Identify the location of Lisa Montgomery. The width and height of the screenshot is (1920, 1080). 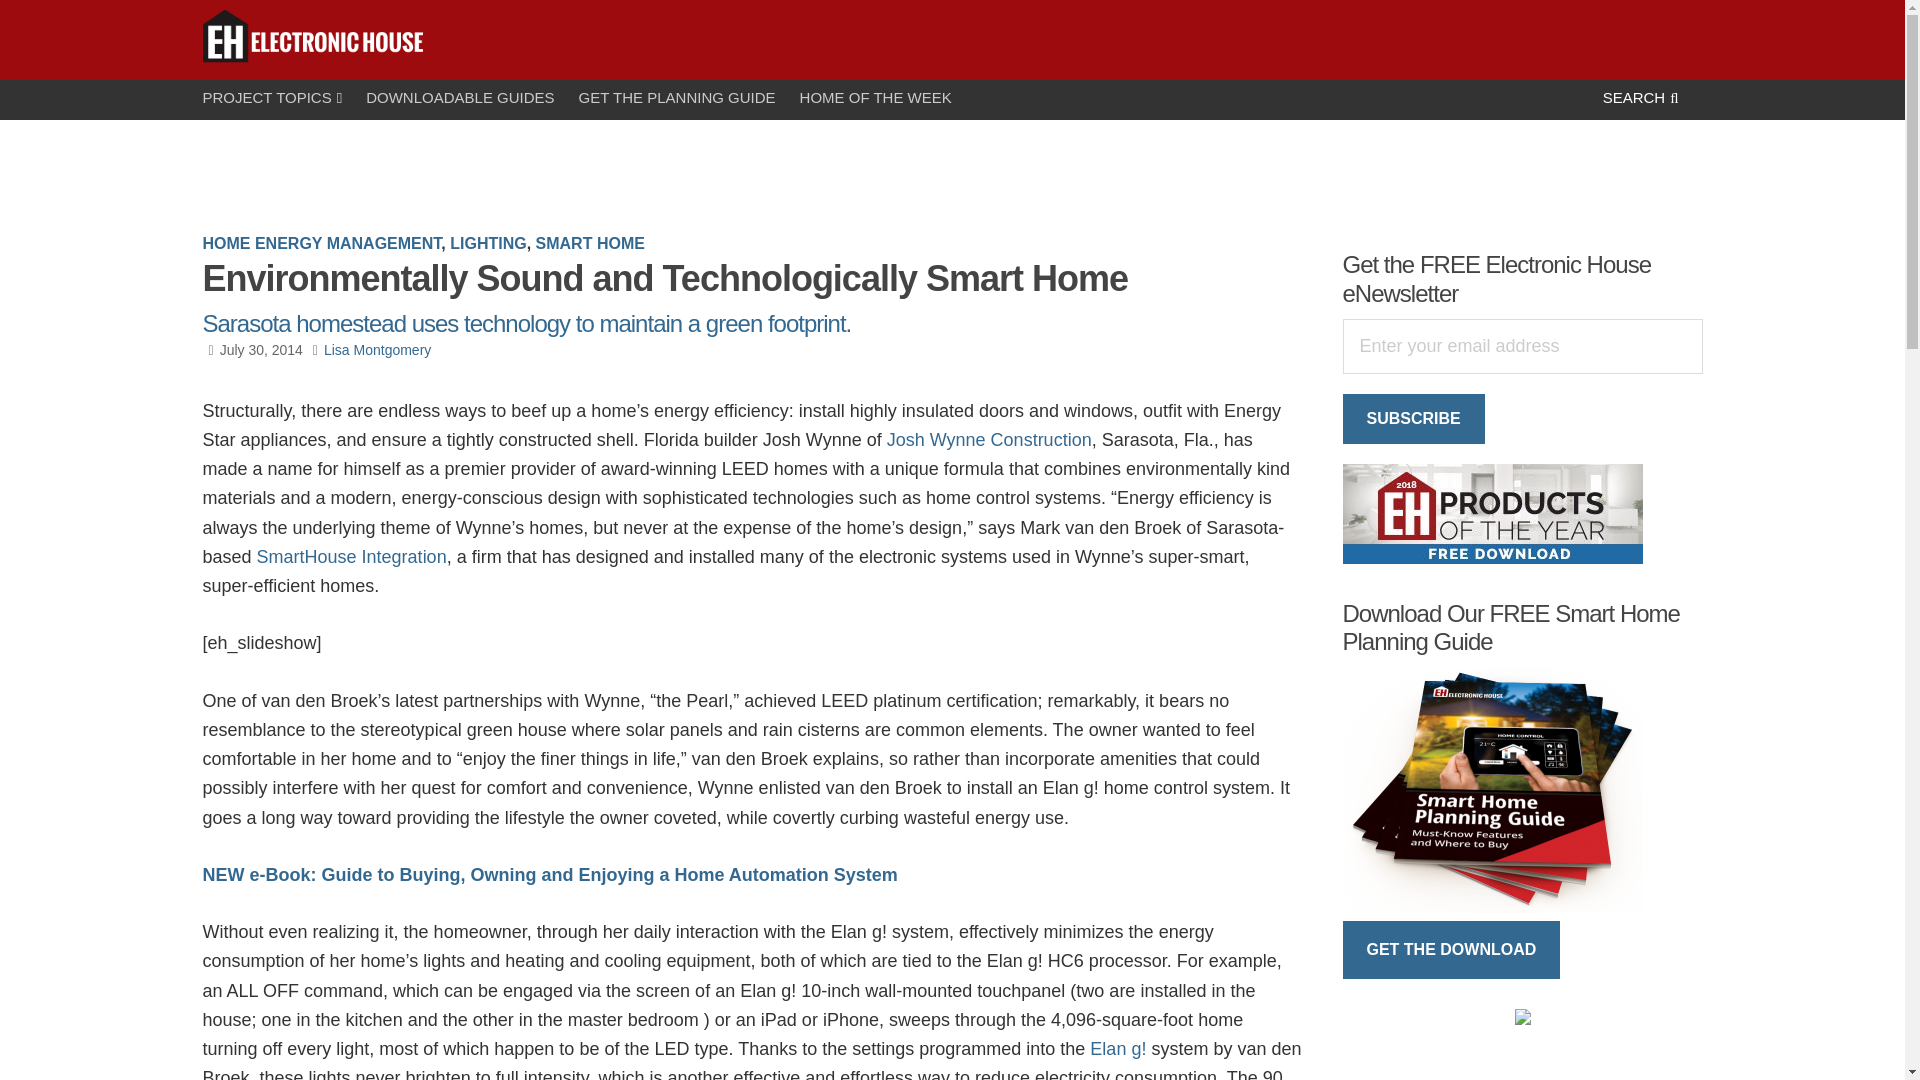
(377, 350).